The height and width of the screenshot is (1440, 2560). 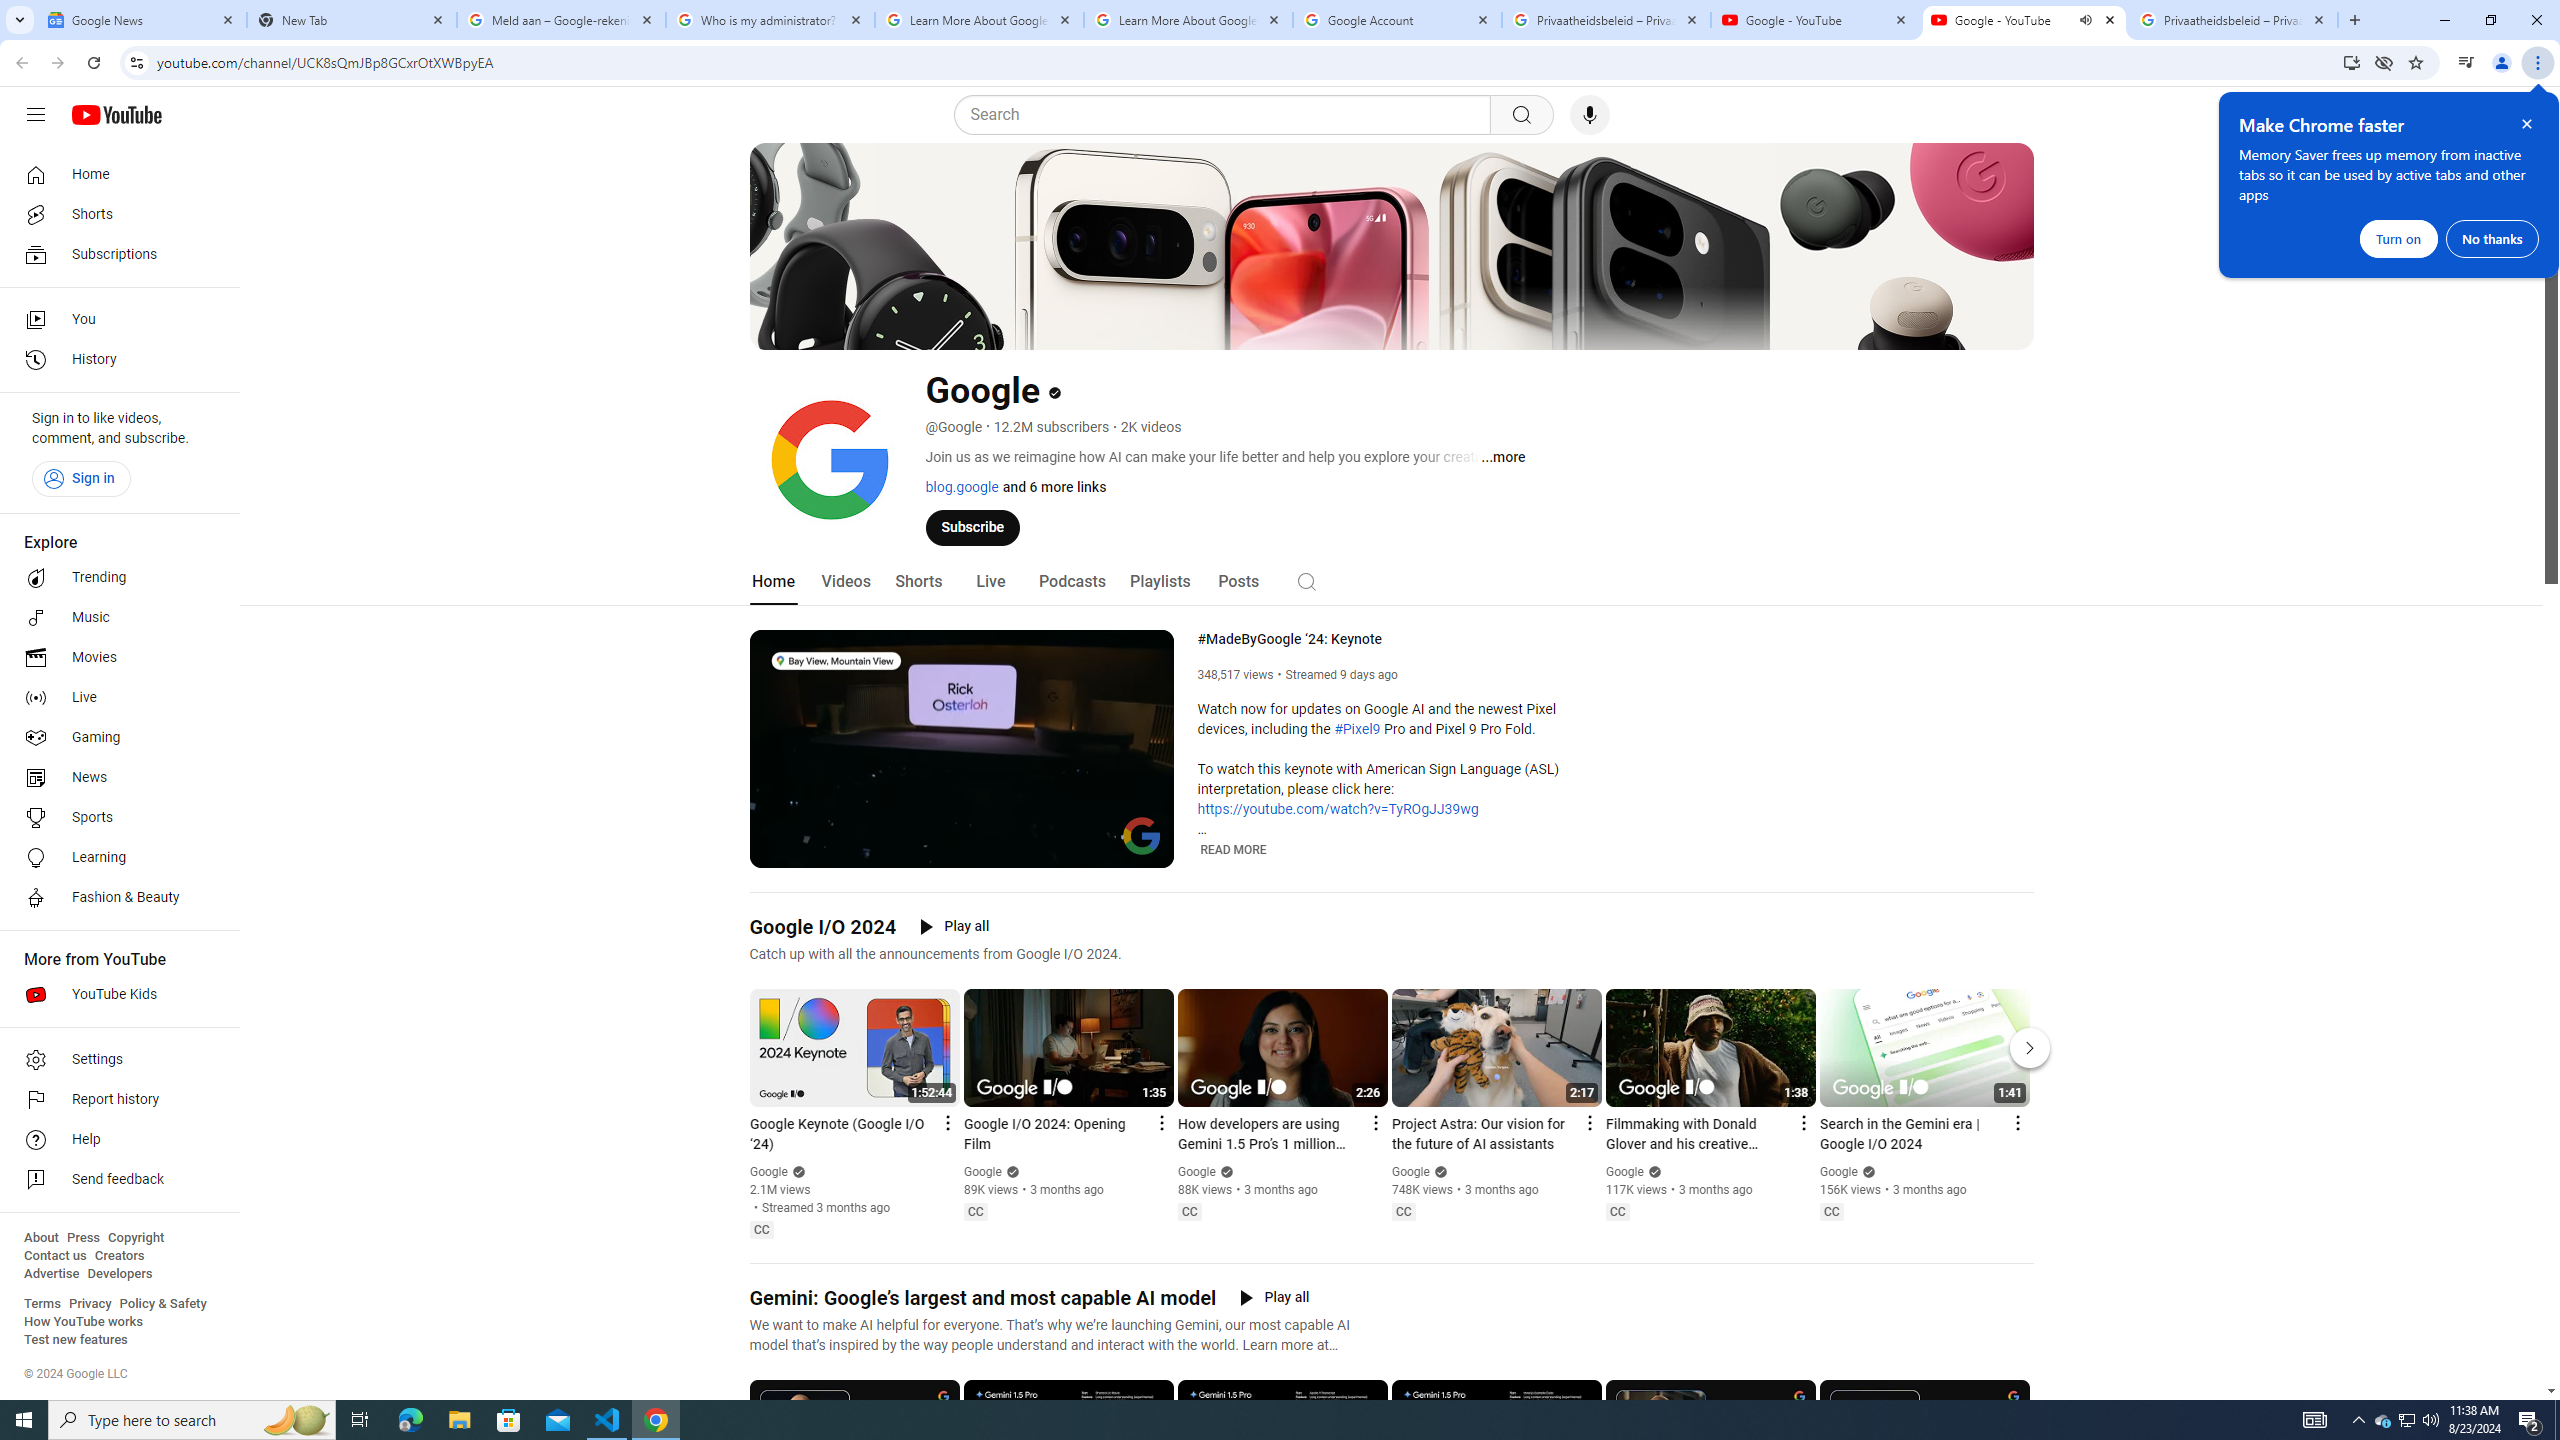 What do you see at coordinates (114, 360) in the screenshot?
I see `History` at bounding box center [114, 360].